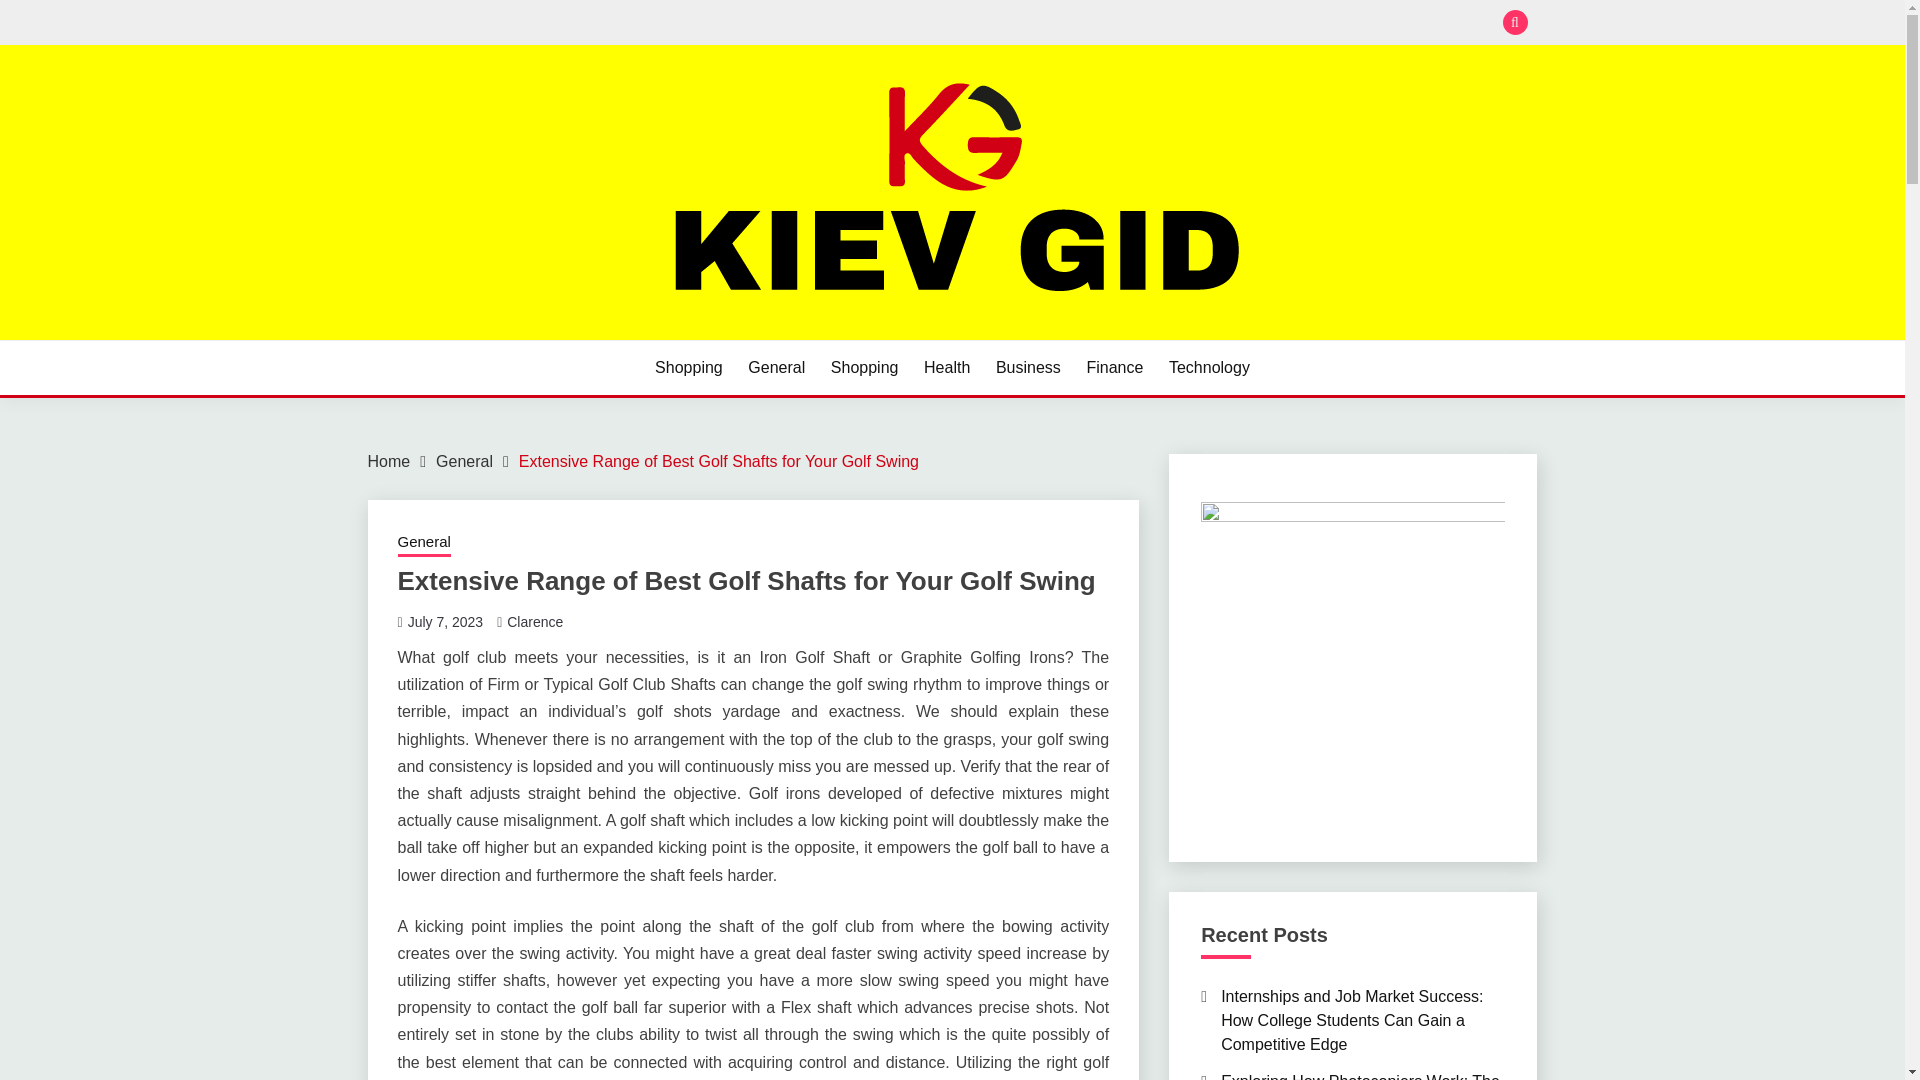 The image size is (1920, 1080). What do you see at coordinates (776, 368) in the screenshot?
I see `General` at bounding box center [776, 368].